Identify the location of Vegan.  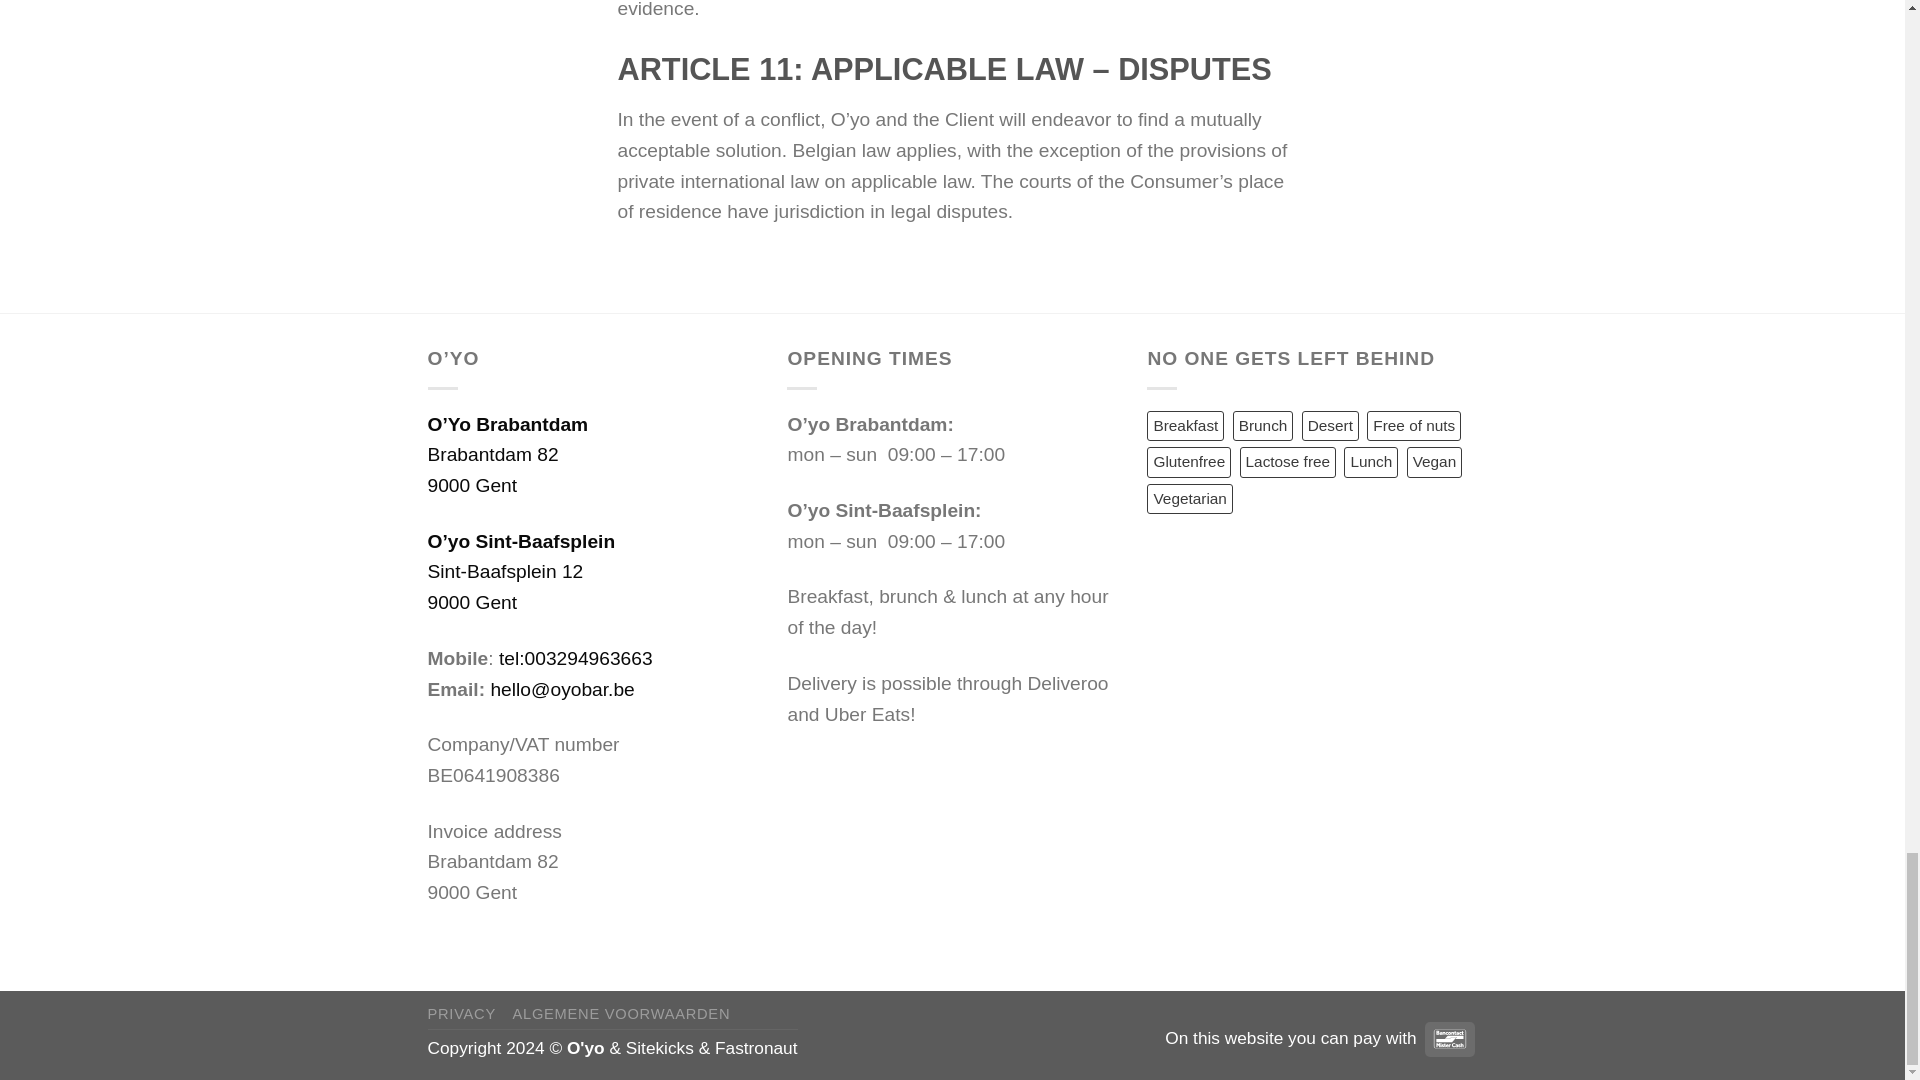
(1435, 462).